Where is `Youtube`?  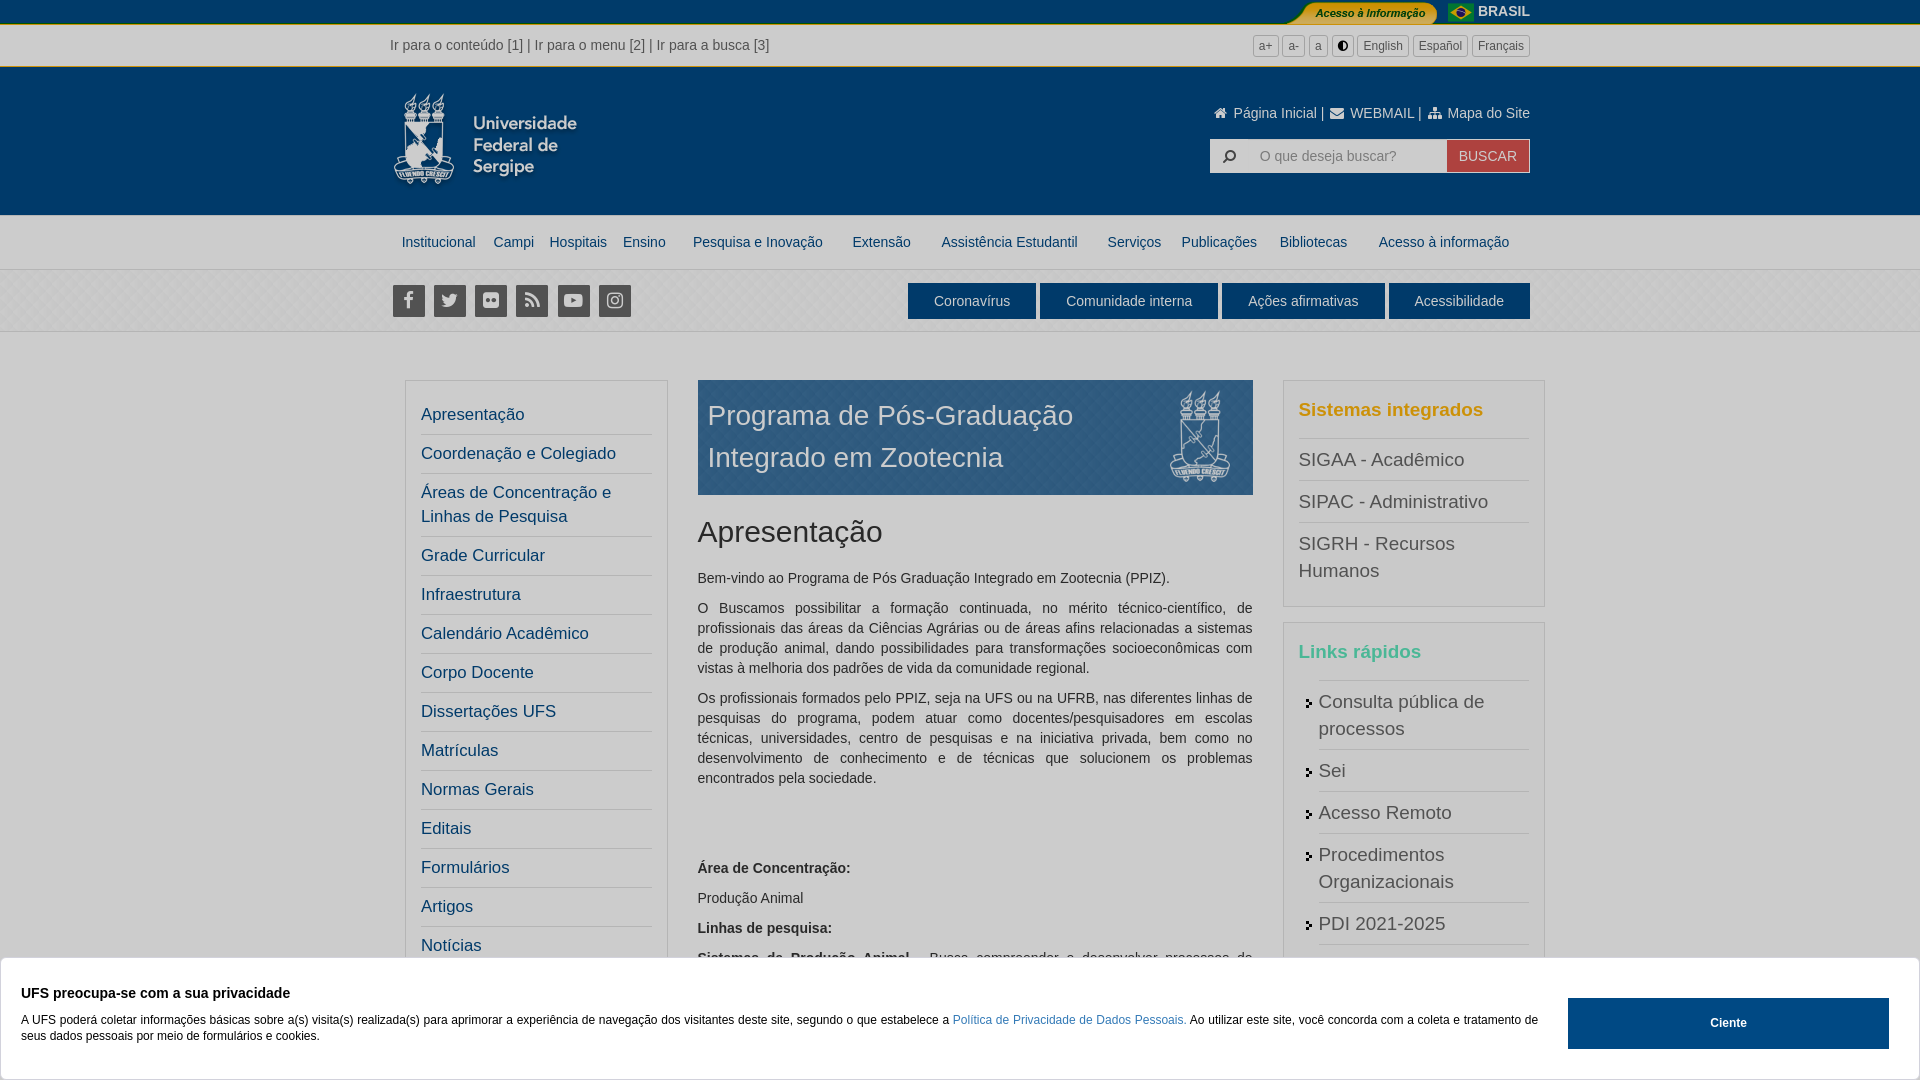 Youtube is located at coordinates (574, 300).